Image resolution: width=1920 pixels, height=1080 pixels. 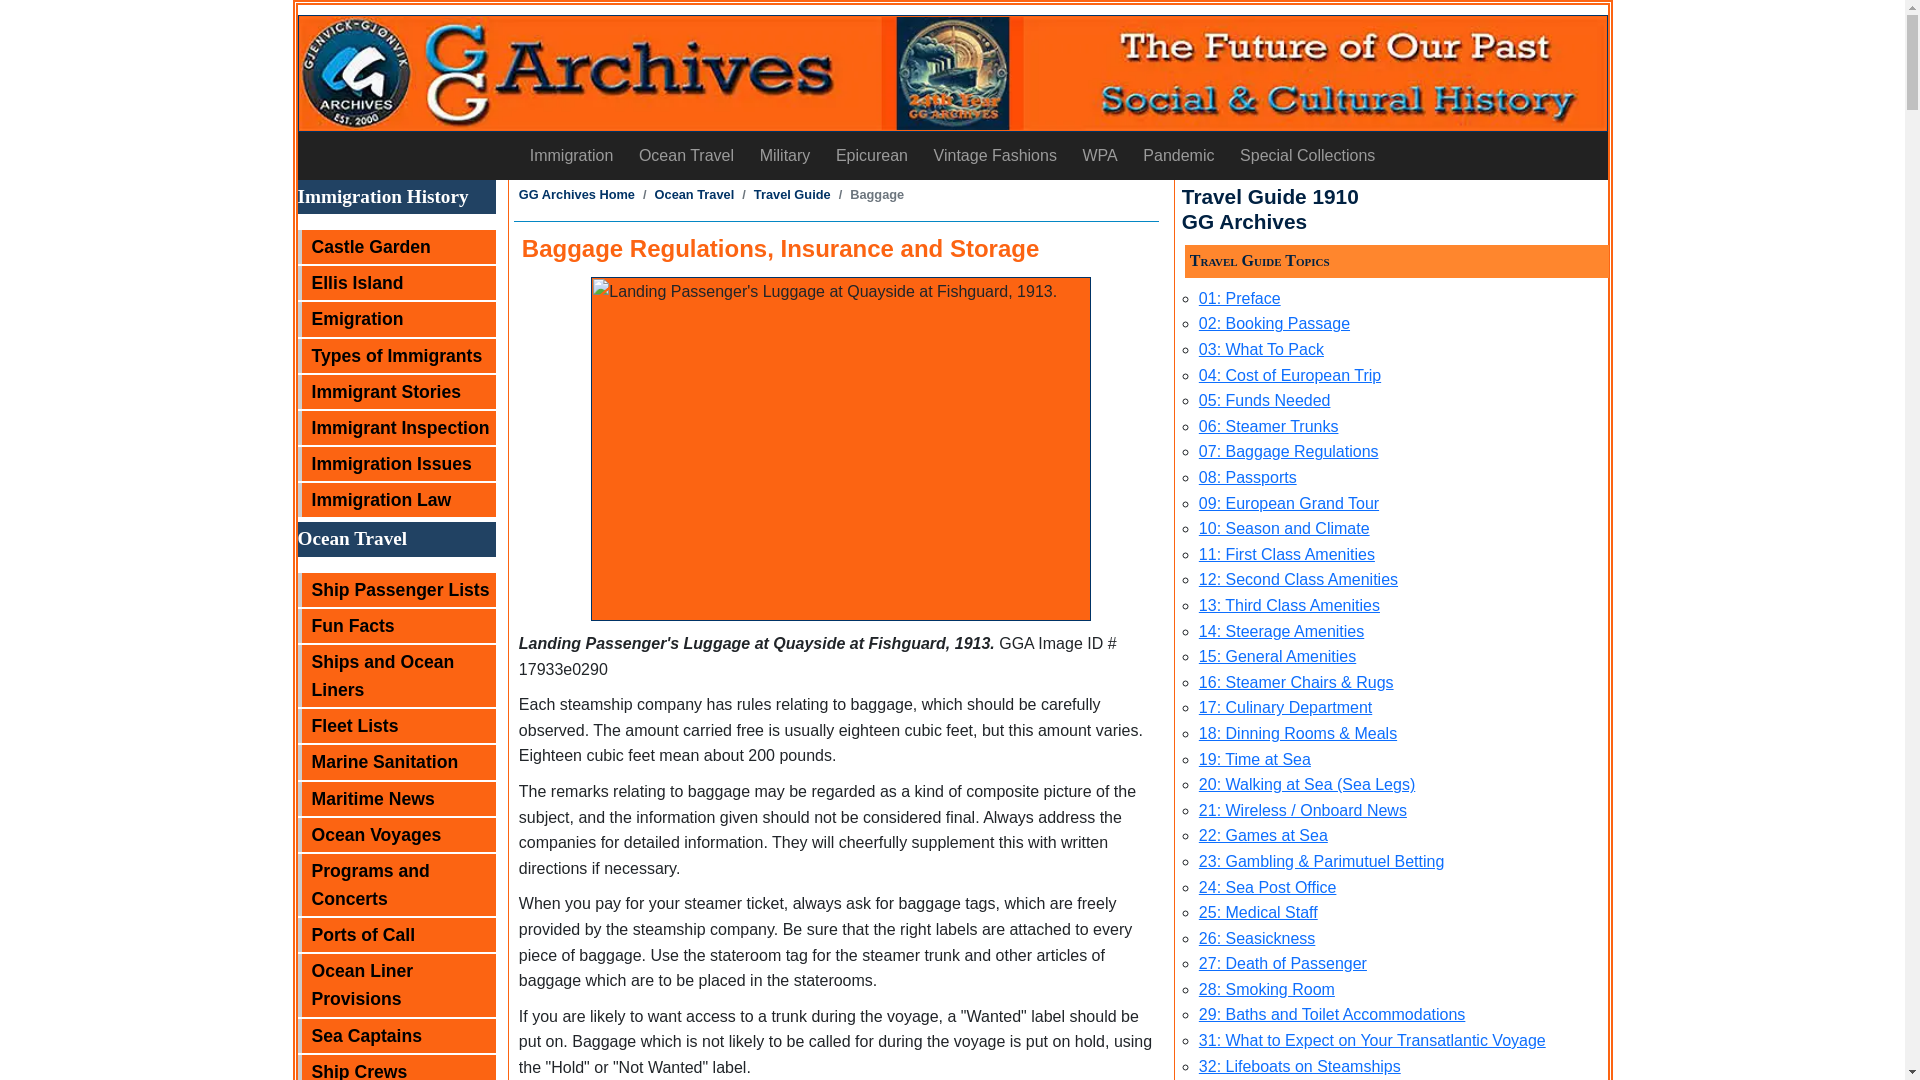 What do you see at coordinates (995, 156) in the screenshot?
I see `Vintage Fashions` at bounding box center [995, 156].